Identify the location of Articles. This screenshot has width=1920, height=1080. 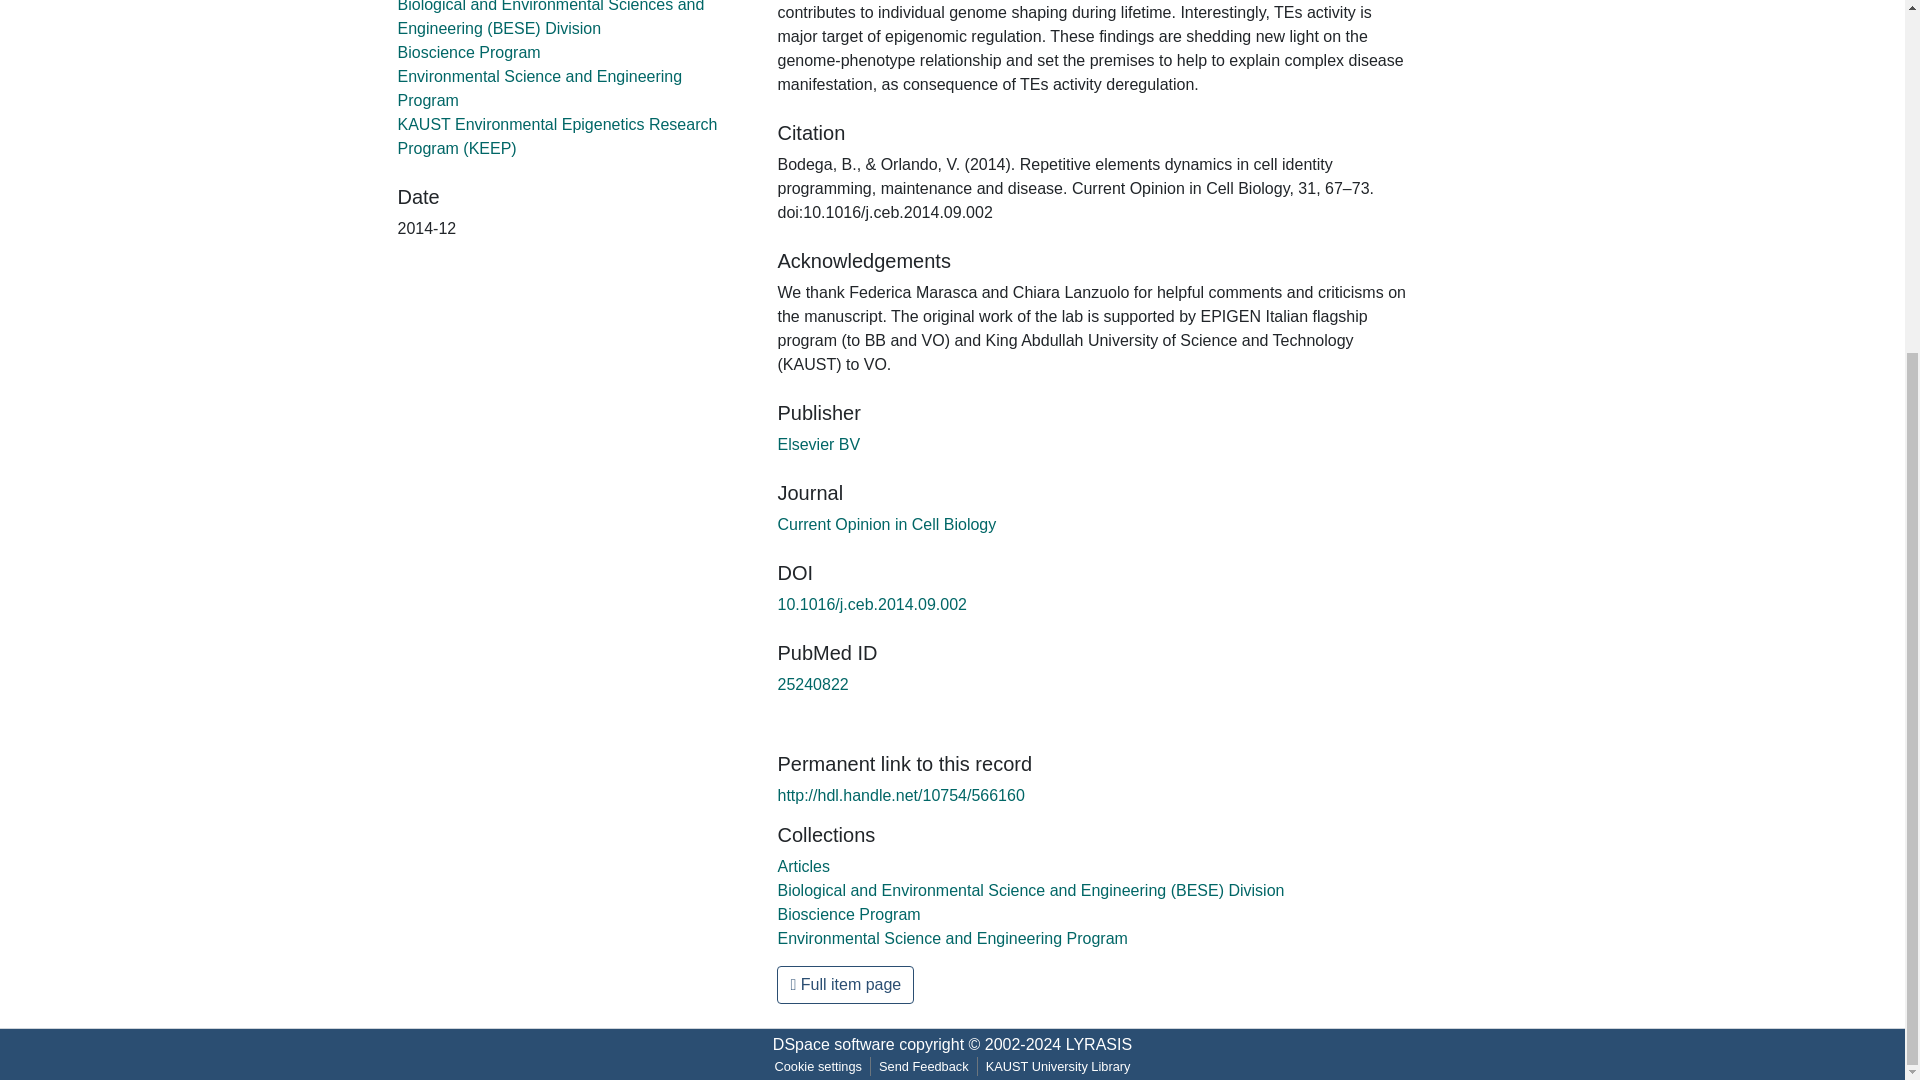
(803, 866).